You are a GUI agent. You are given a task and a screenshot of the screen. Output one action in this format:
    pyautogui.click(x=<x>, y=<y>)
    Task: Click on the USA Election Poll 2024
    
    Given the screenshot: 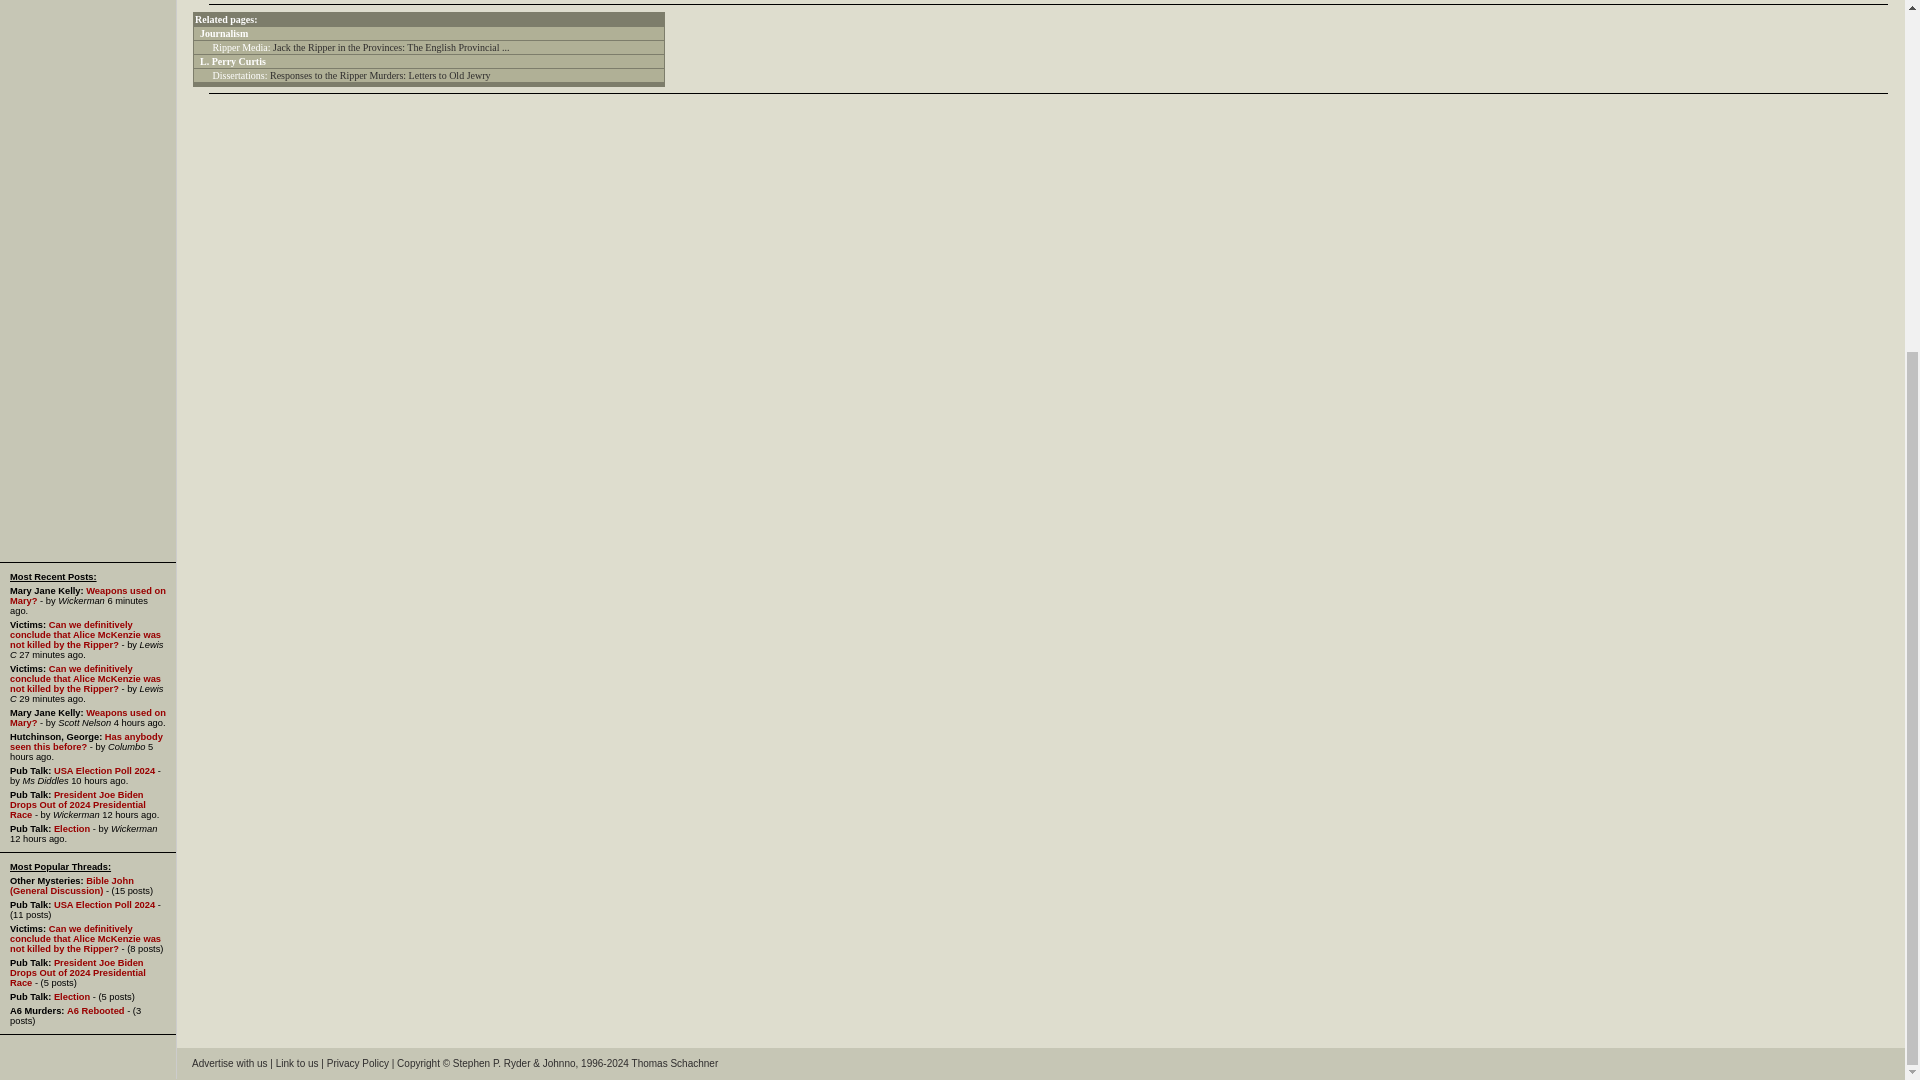 What is the action you would take?
    pyautogui.click(x=104, y=904)
    